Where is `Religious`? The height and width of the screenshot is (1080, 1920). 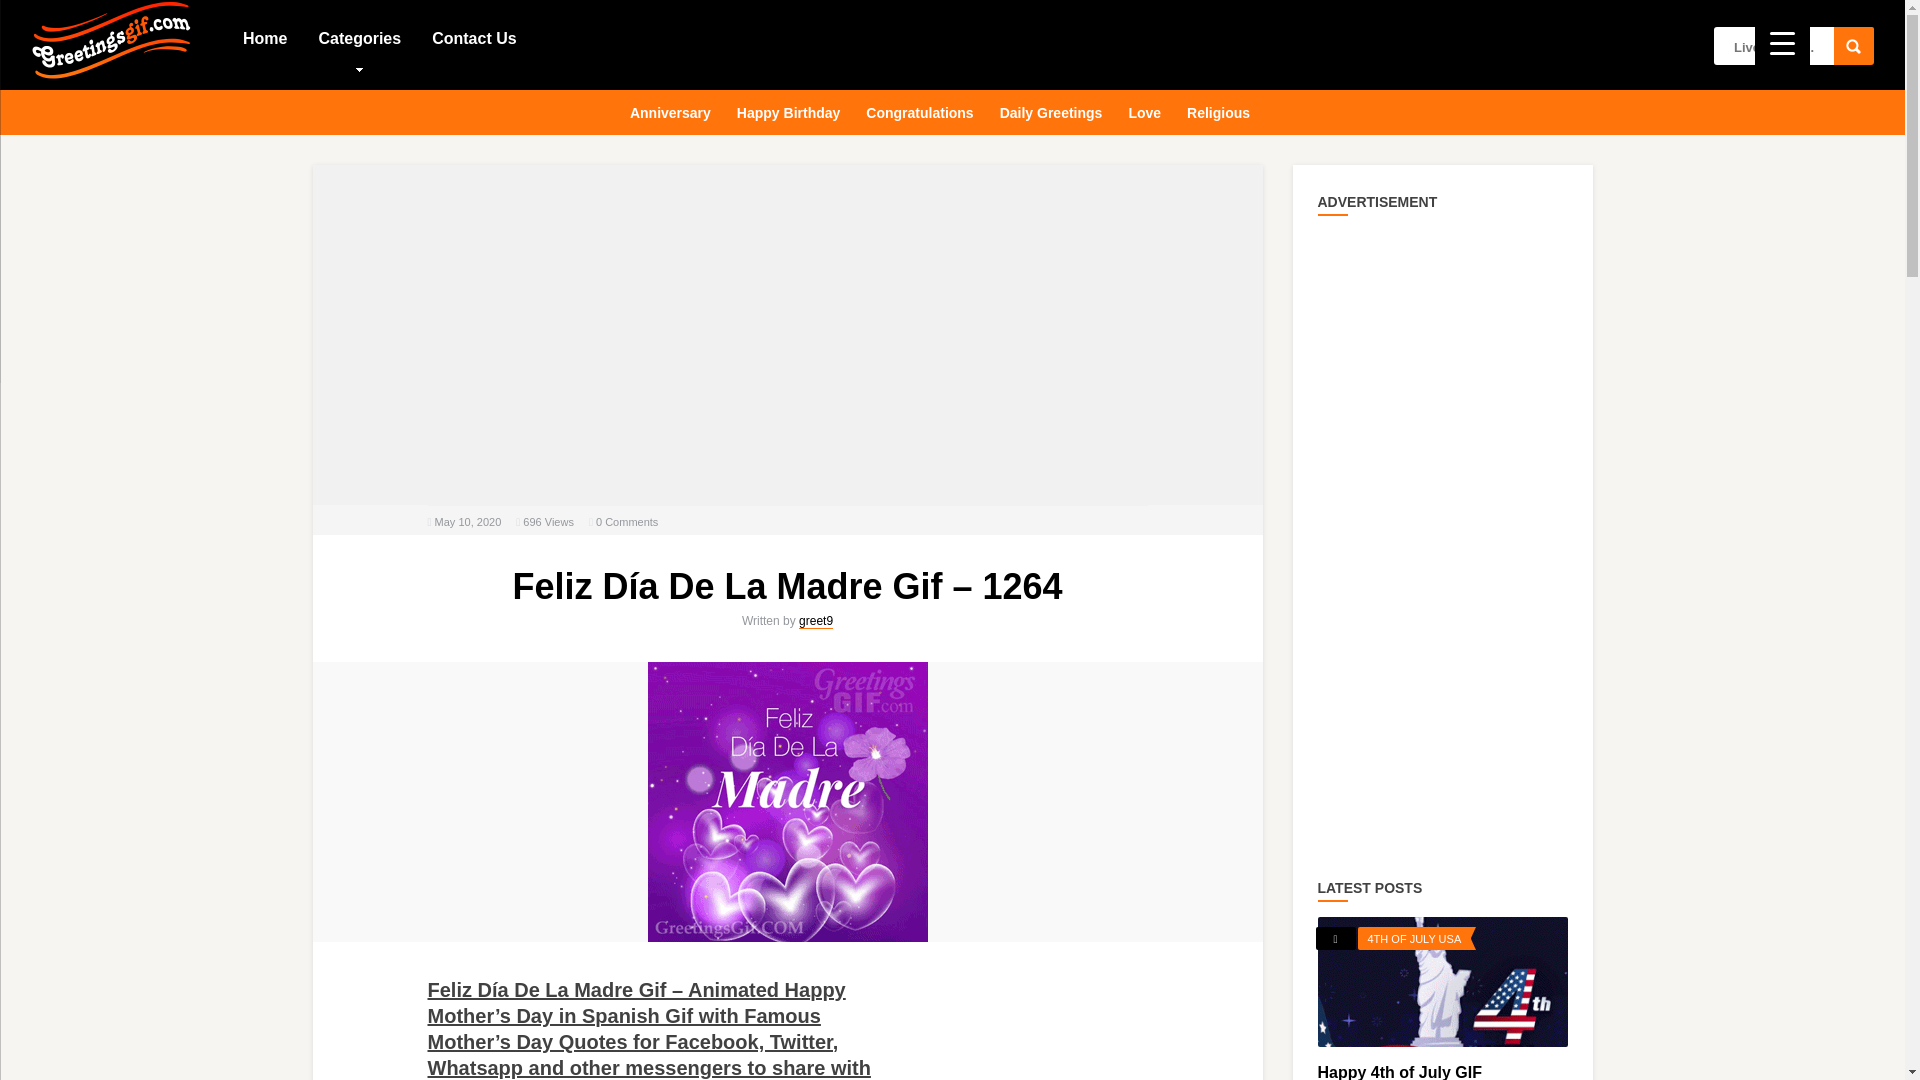
Religious is located at coordinates (1218, 110).